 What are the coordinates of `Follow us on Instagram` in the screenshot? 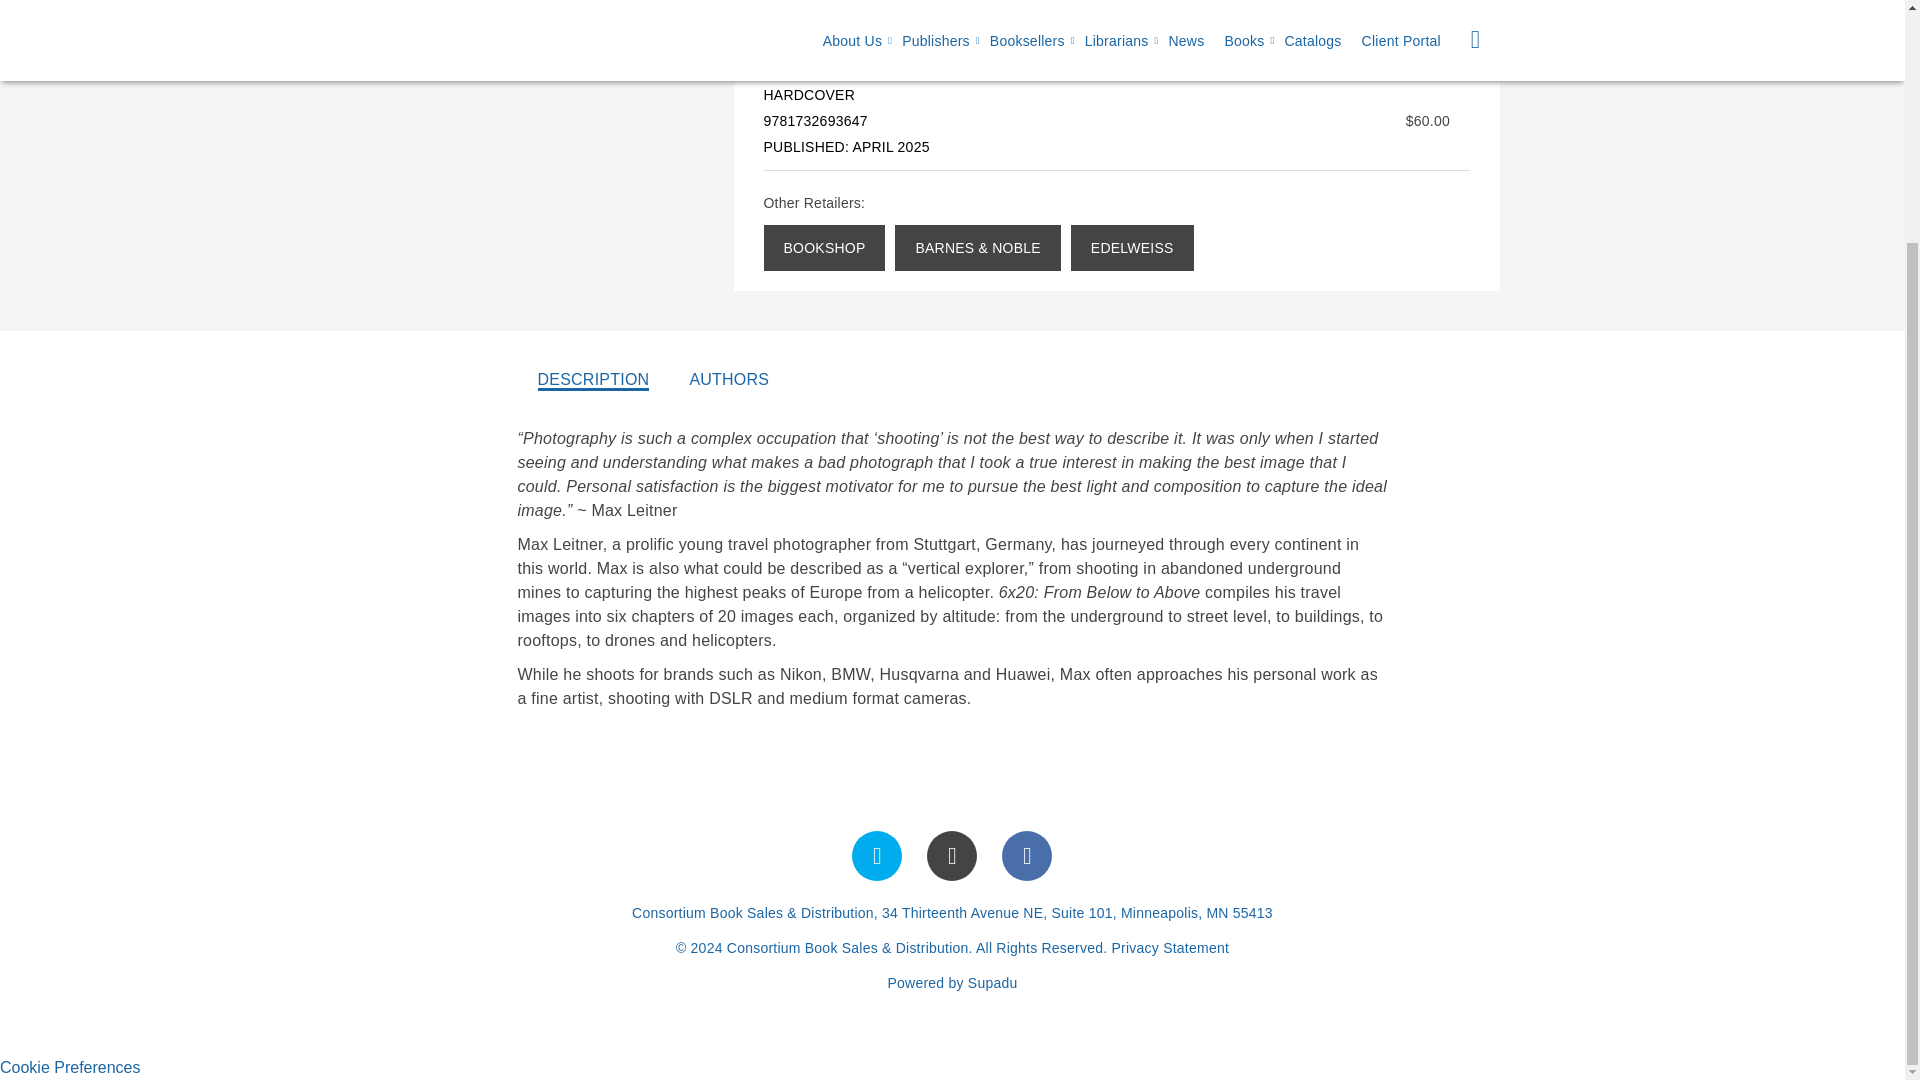 It's located at (952, 856).